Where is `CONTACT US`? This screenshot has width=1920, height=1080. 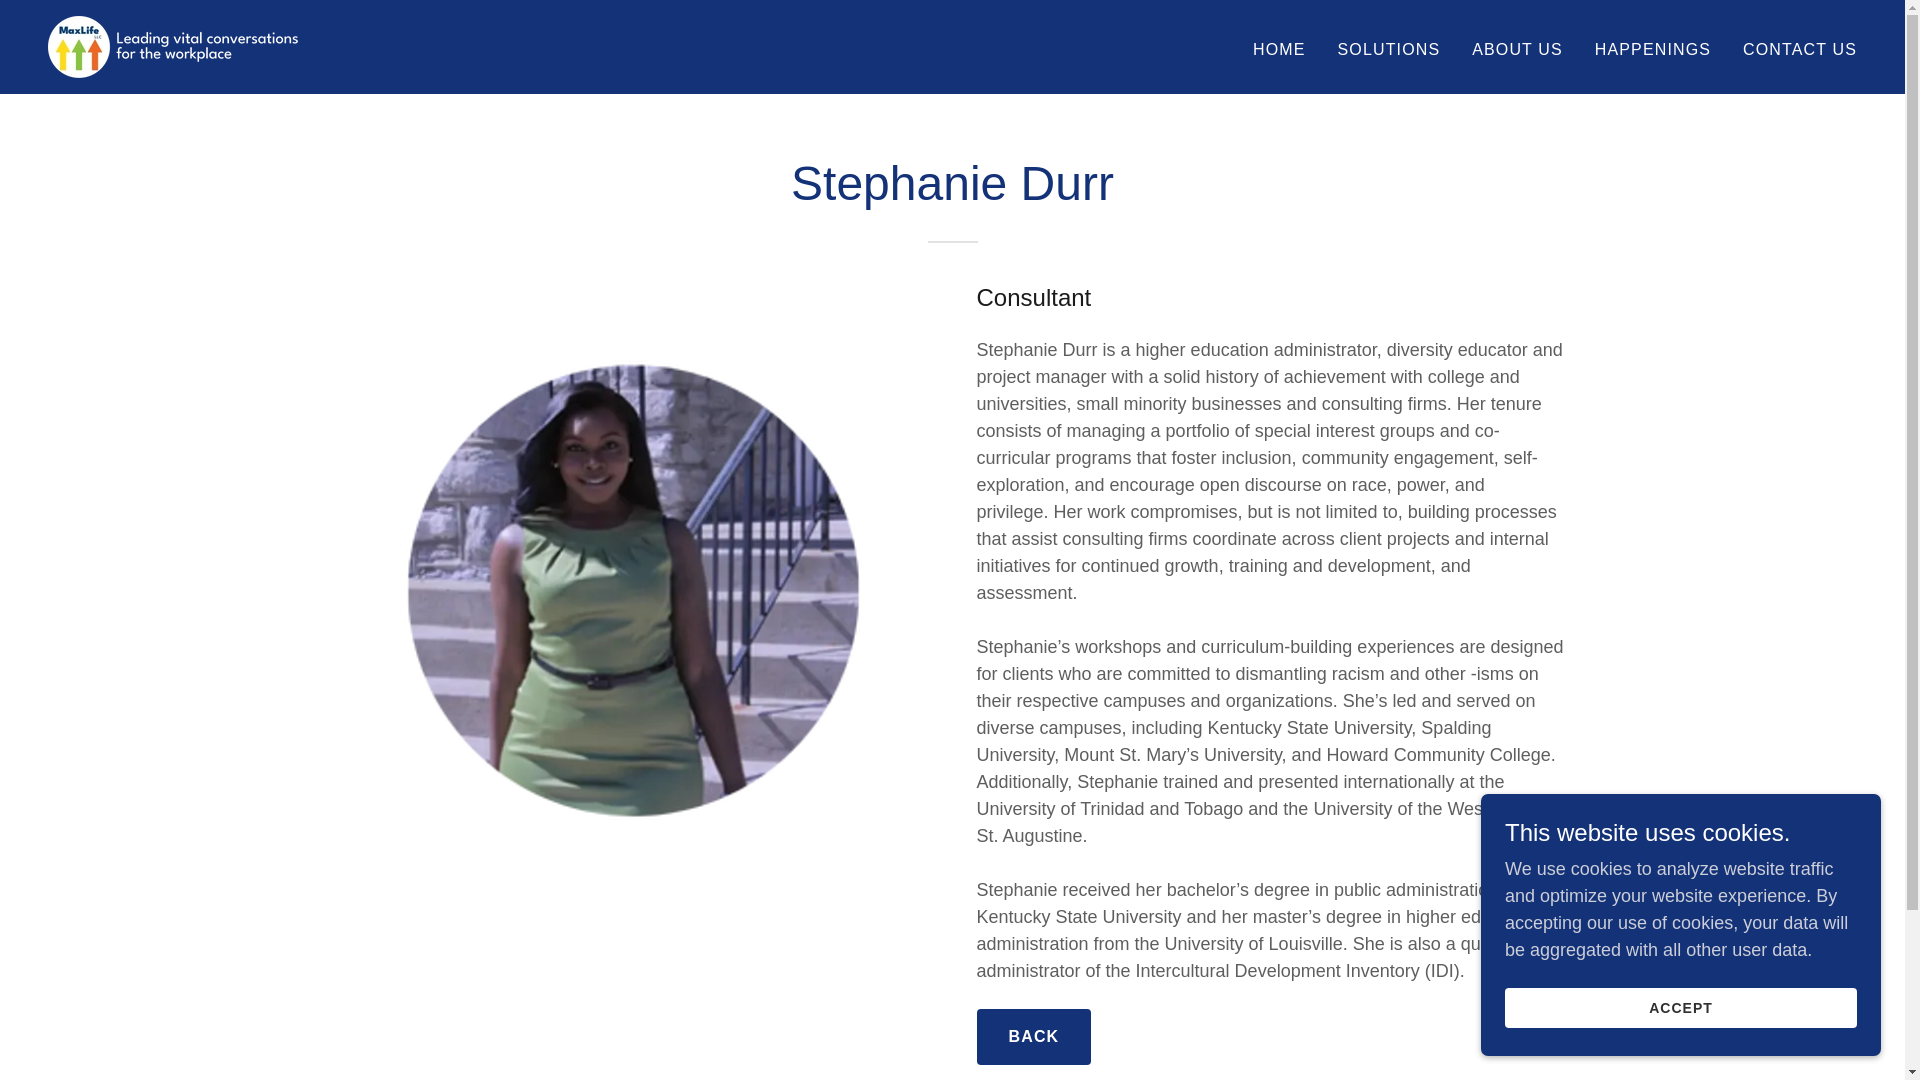 CONTACT US is located at coordinates (1800, 50).